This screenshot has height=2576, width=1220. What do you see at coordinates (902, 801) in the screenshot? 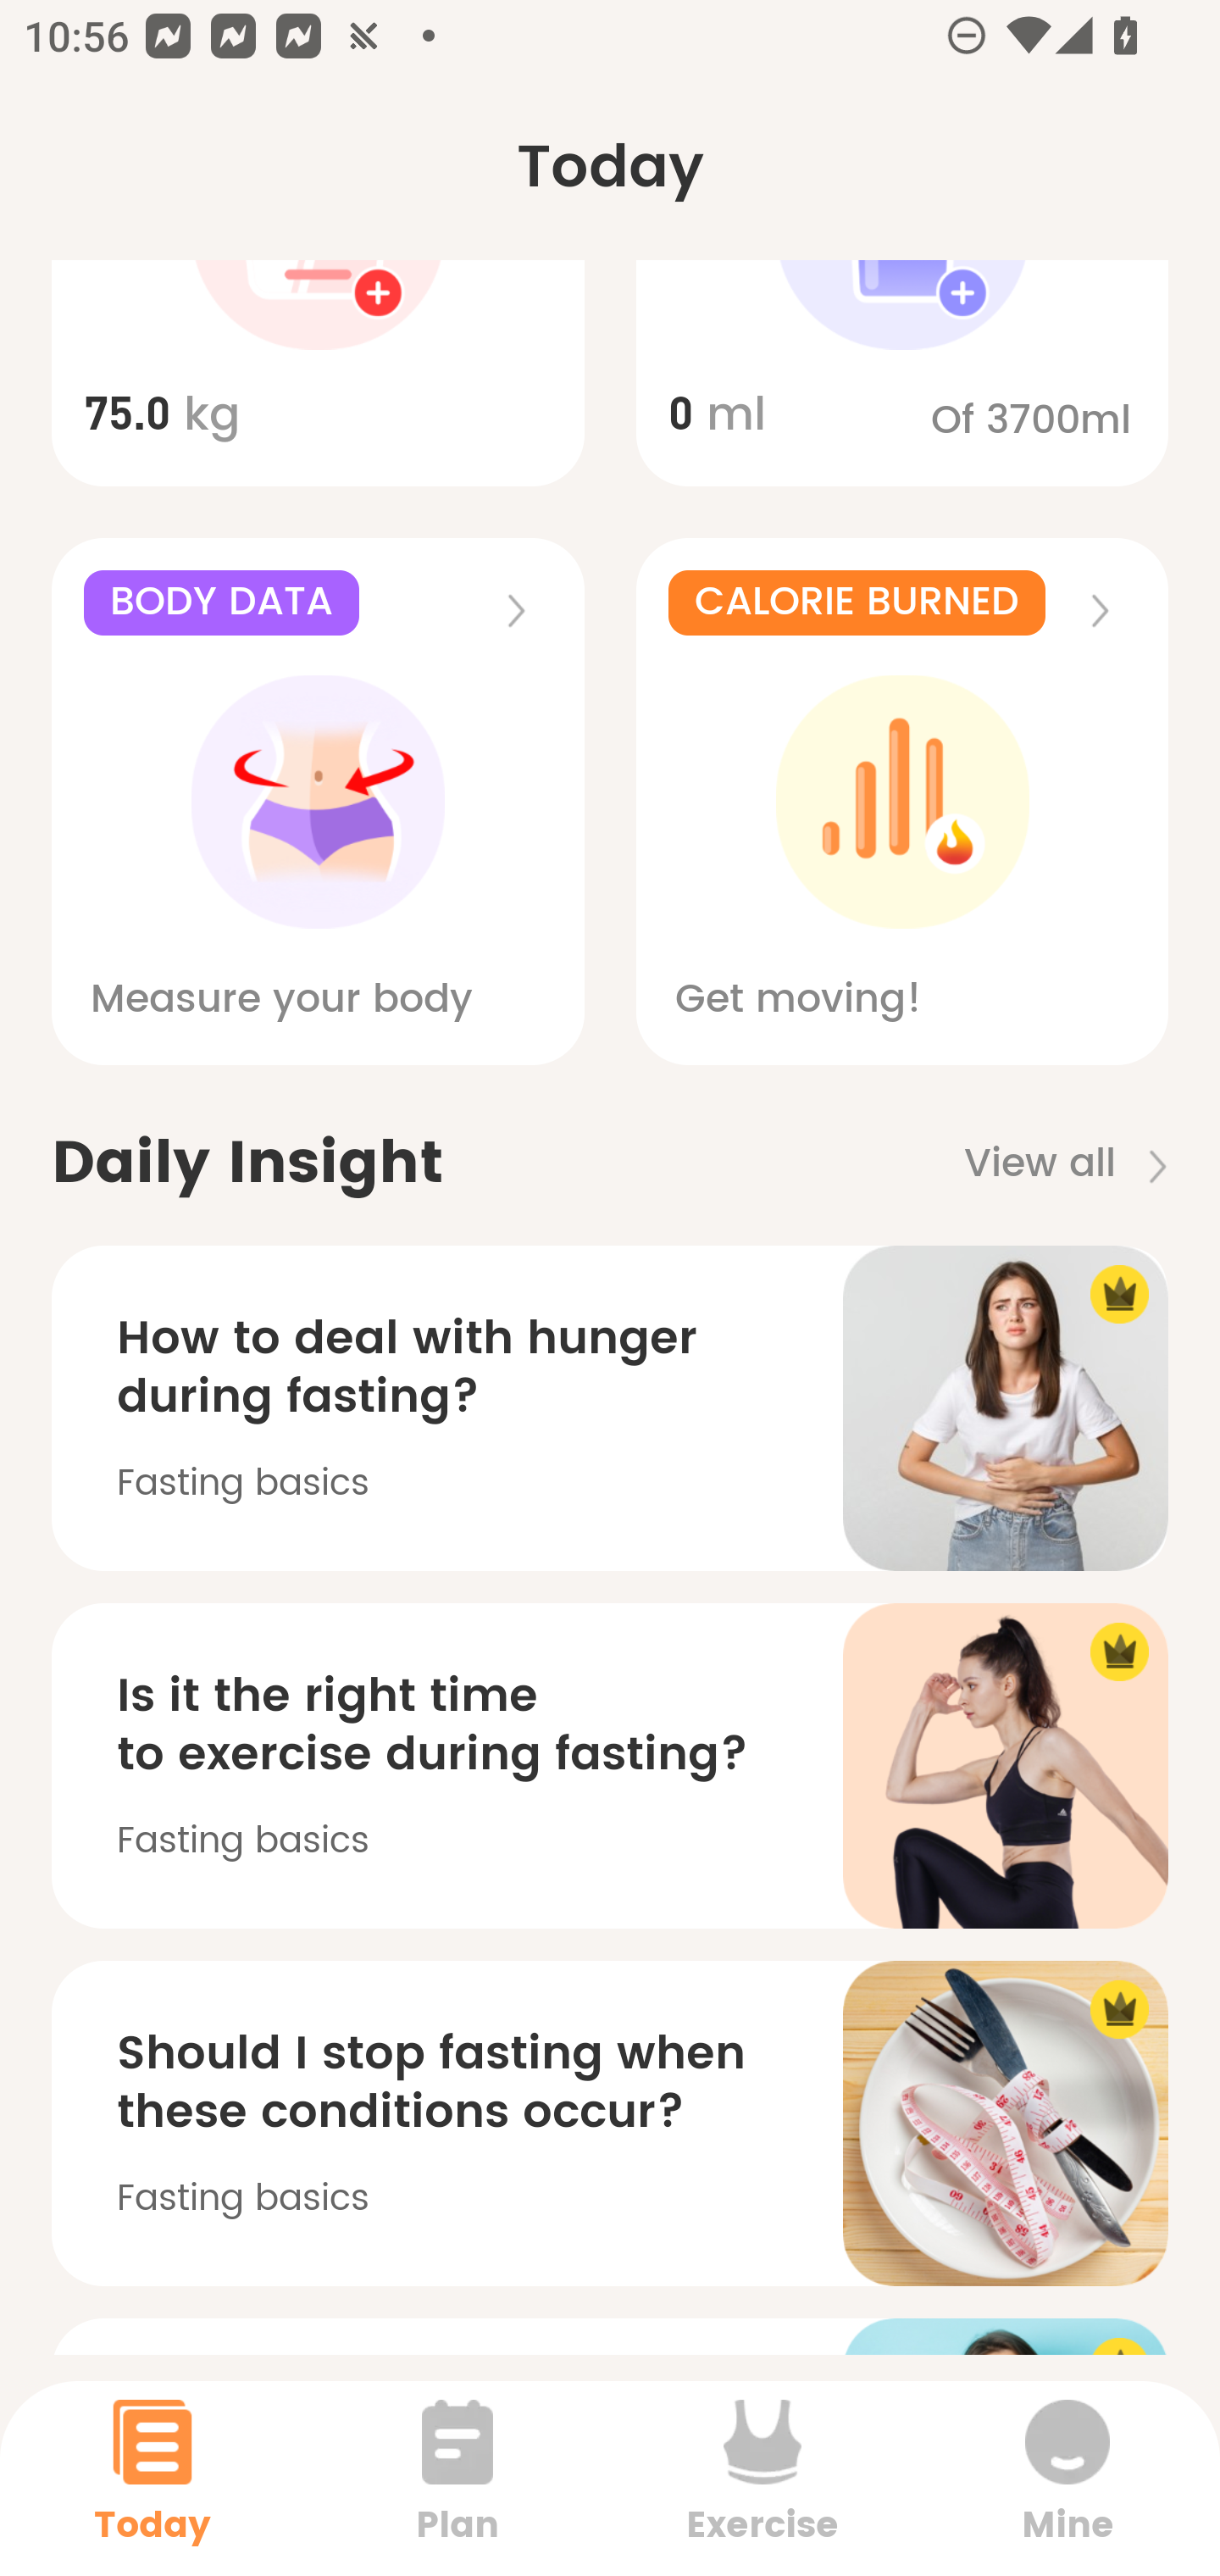
I see `CALORIE BURNED Get moving!` at bounding box center [902, 801].